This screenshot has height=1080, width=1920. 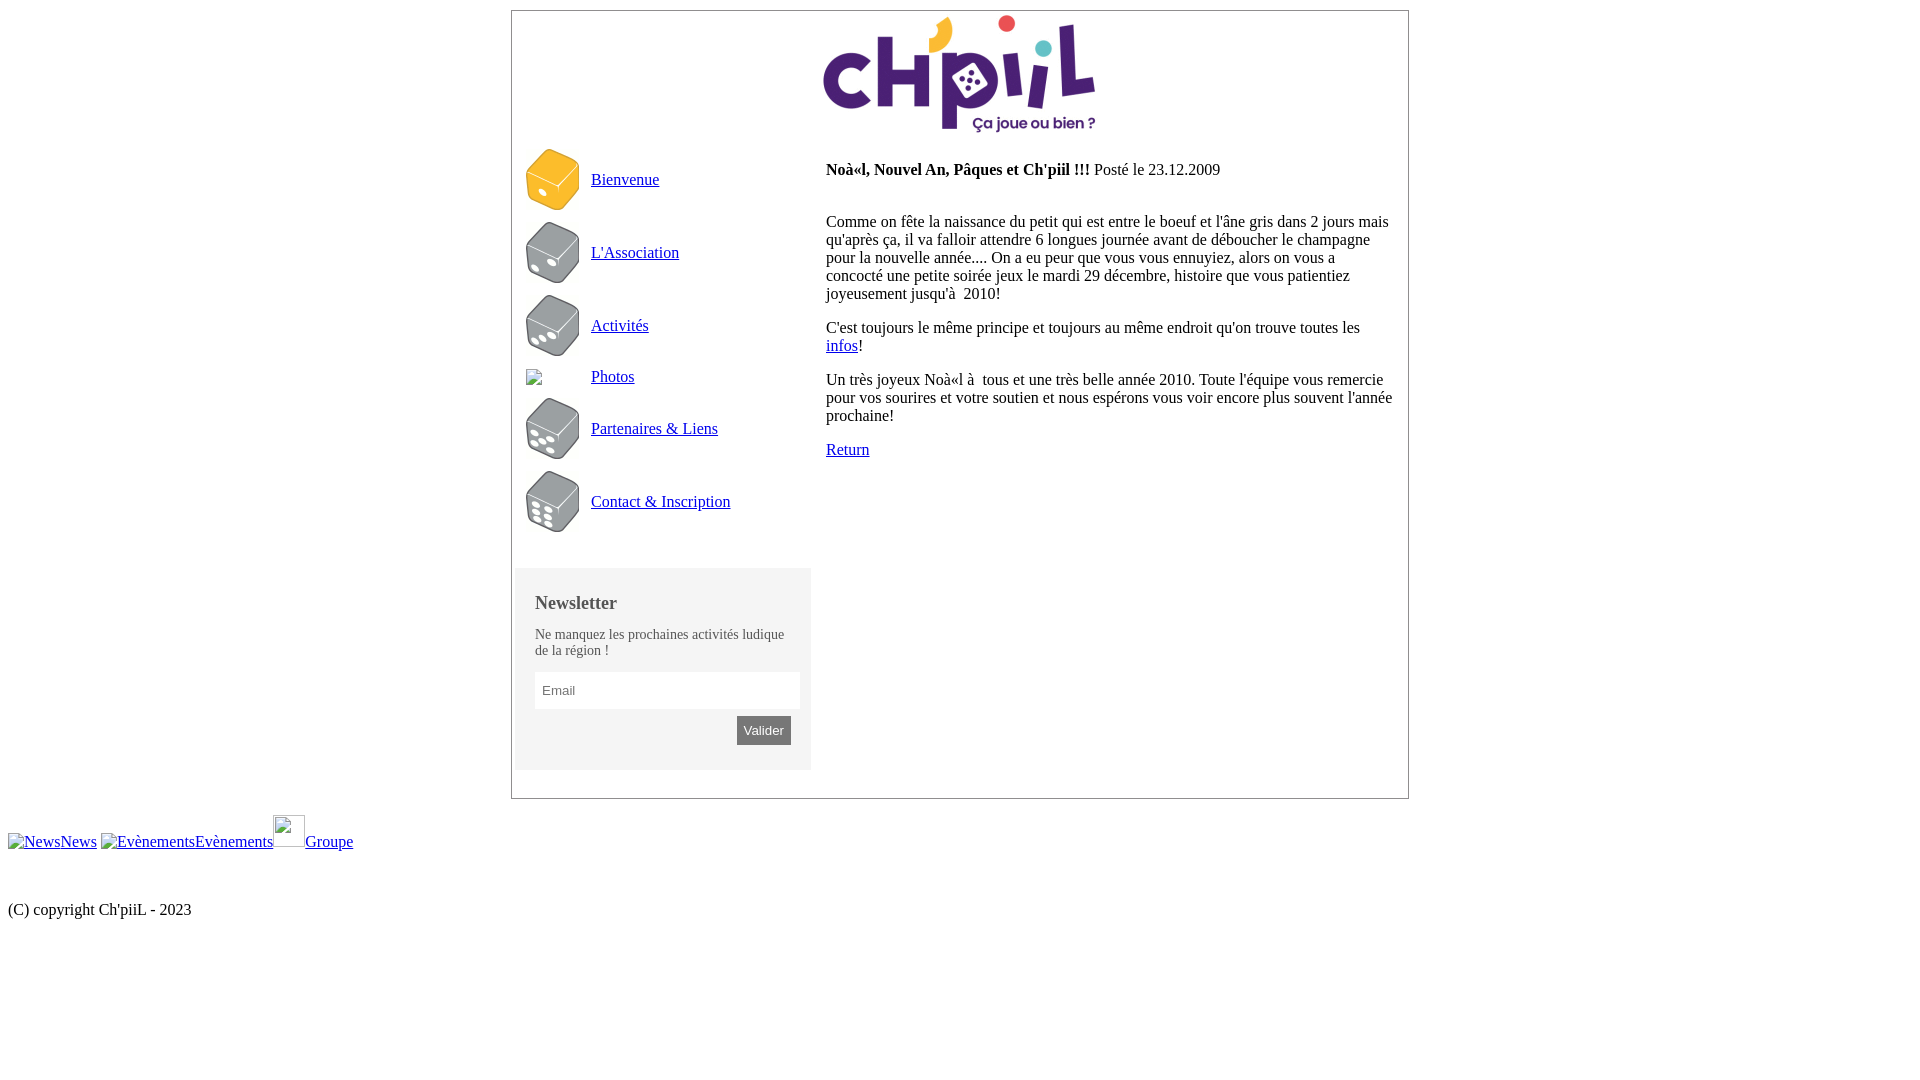 What do you see at coordinates (654, 428) in the screenshot?
I see `Partenaires & Liens` at bounding box center [654, 428].